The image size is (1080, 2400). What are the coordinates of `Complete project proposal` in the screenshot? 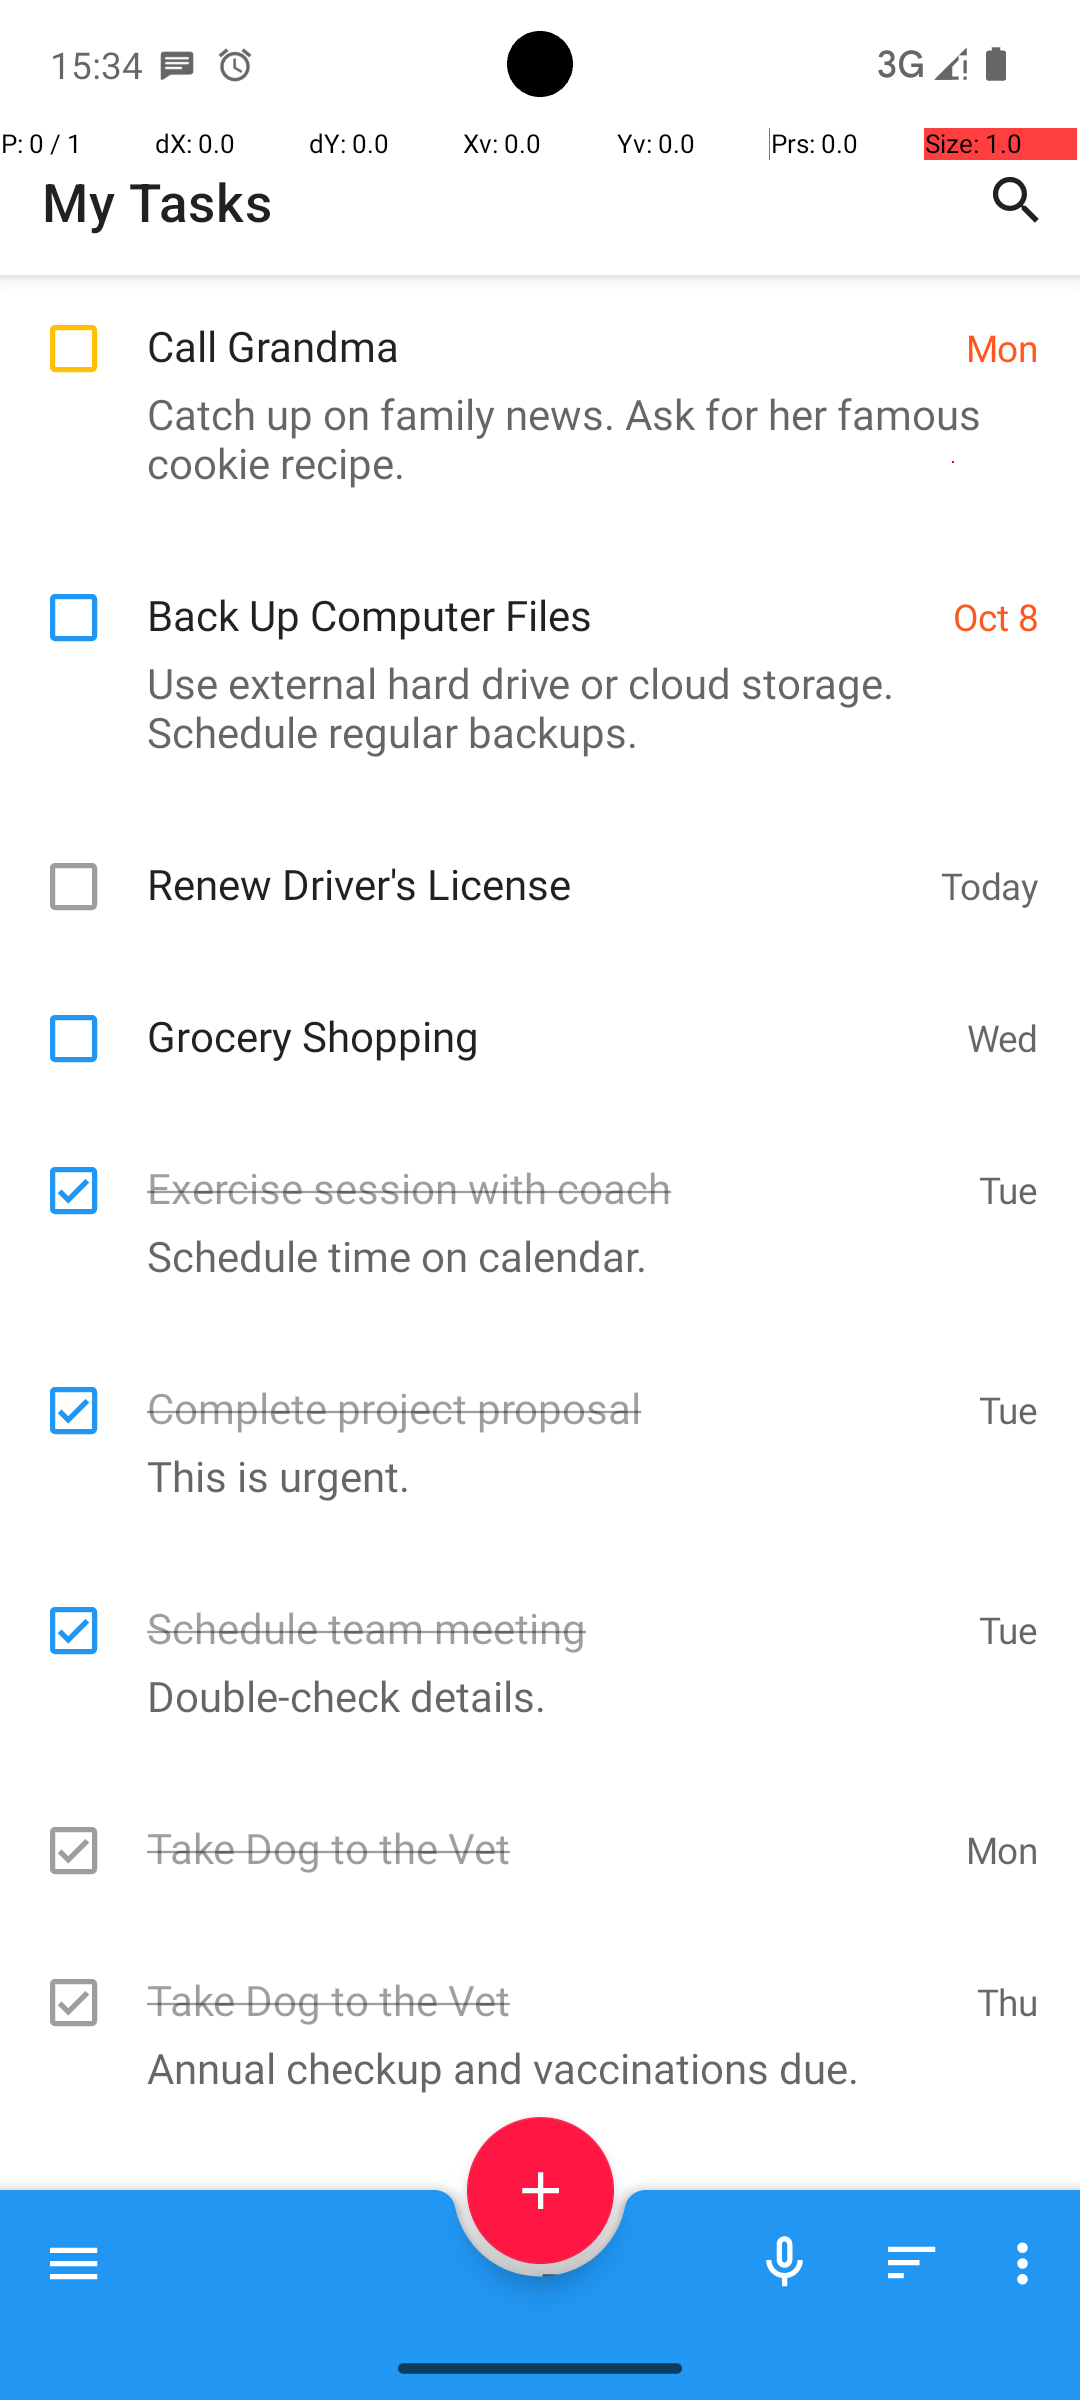 It's located at (552, 1386).